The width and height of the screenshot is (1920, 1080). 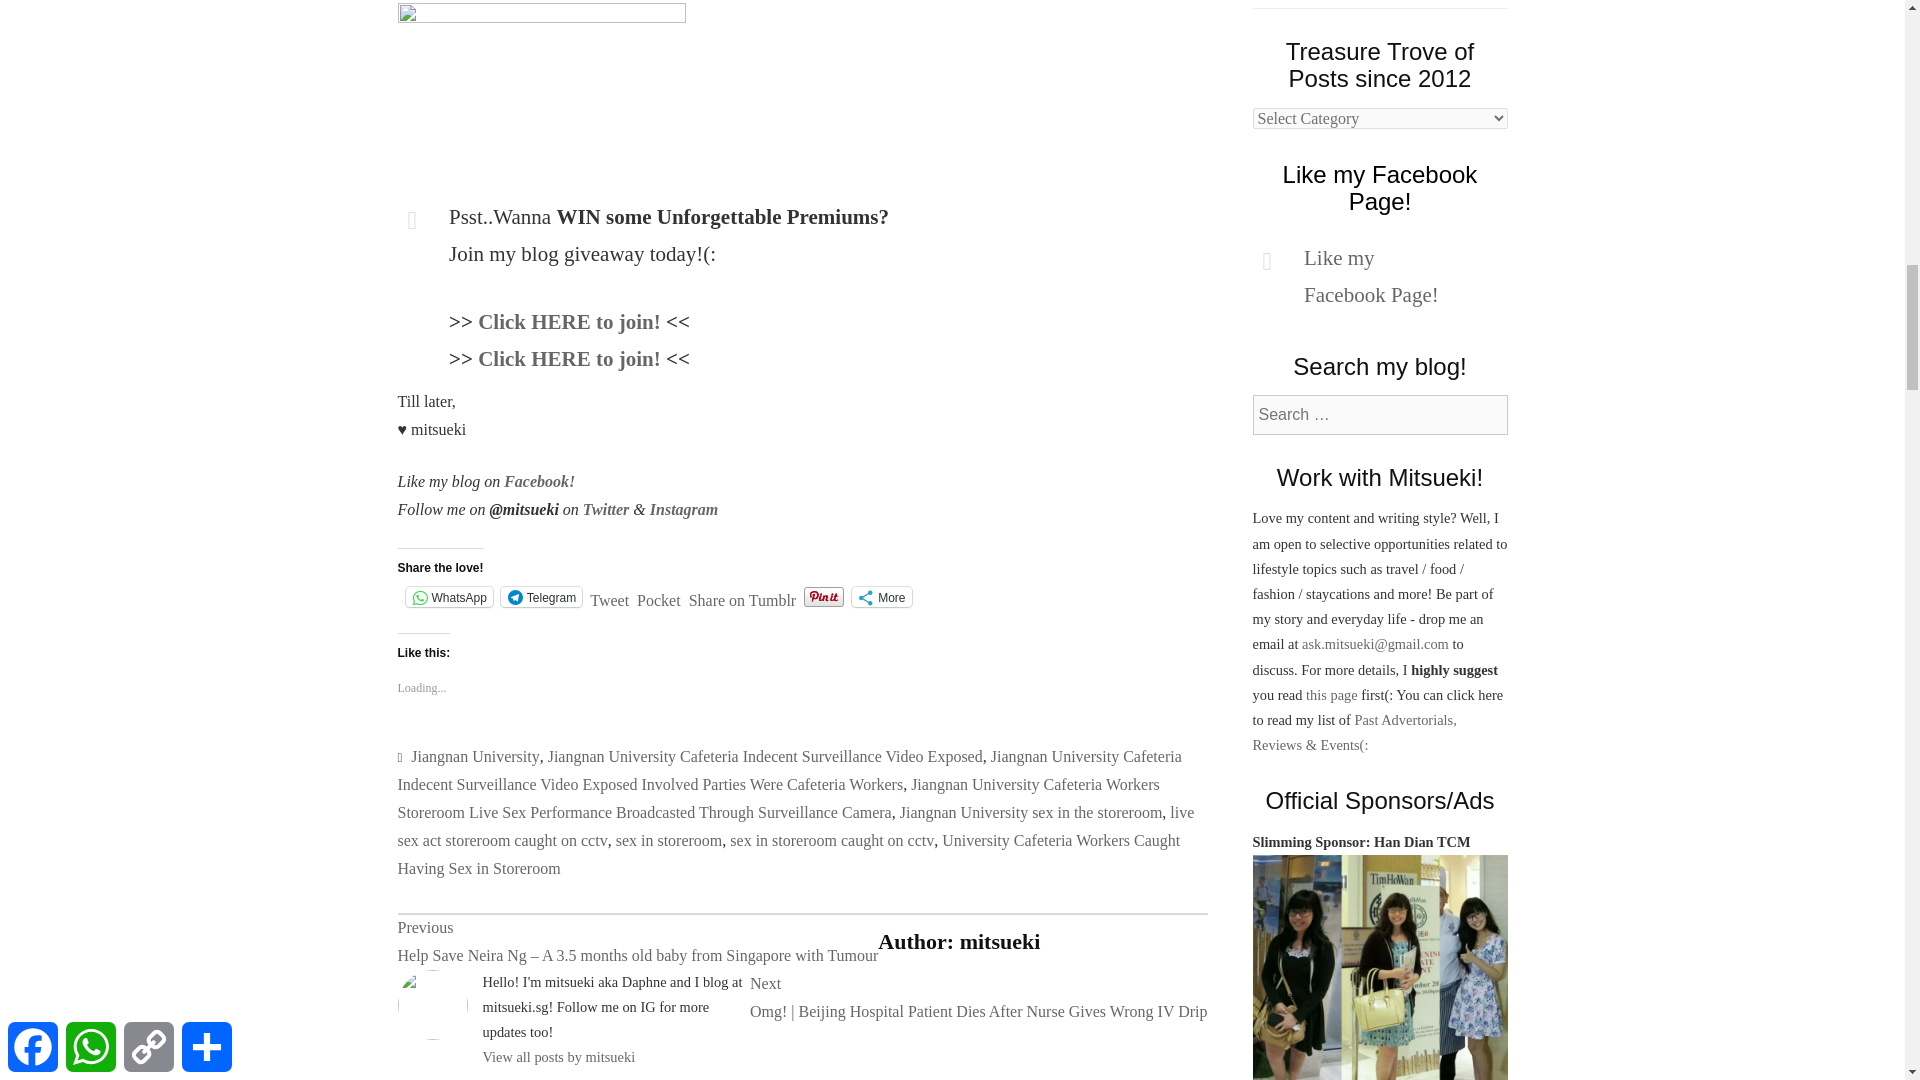 I want to click on Share on Tumblr, so click(x=742, y=596).